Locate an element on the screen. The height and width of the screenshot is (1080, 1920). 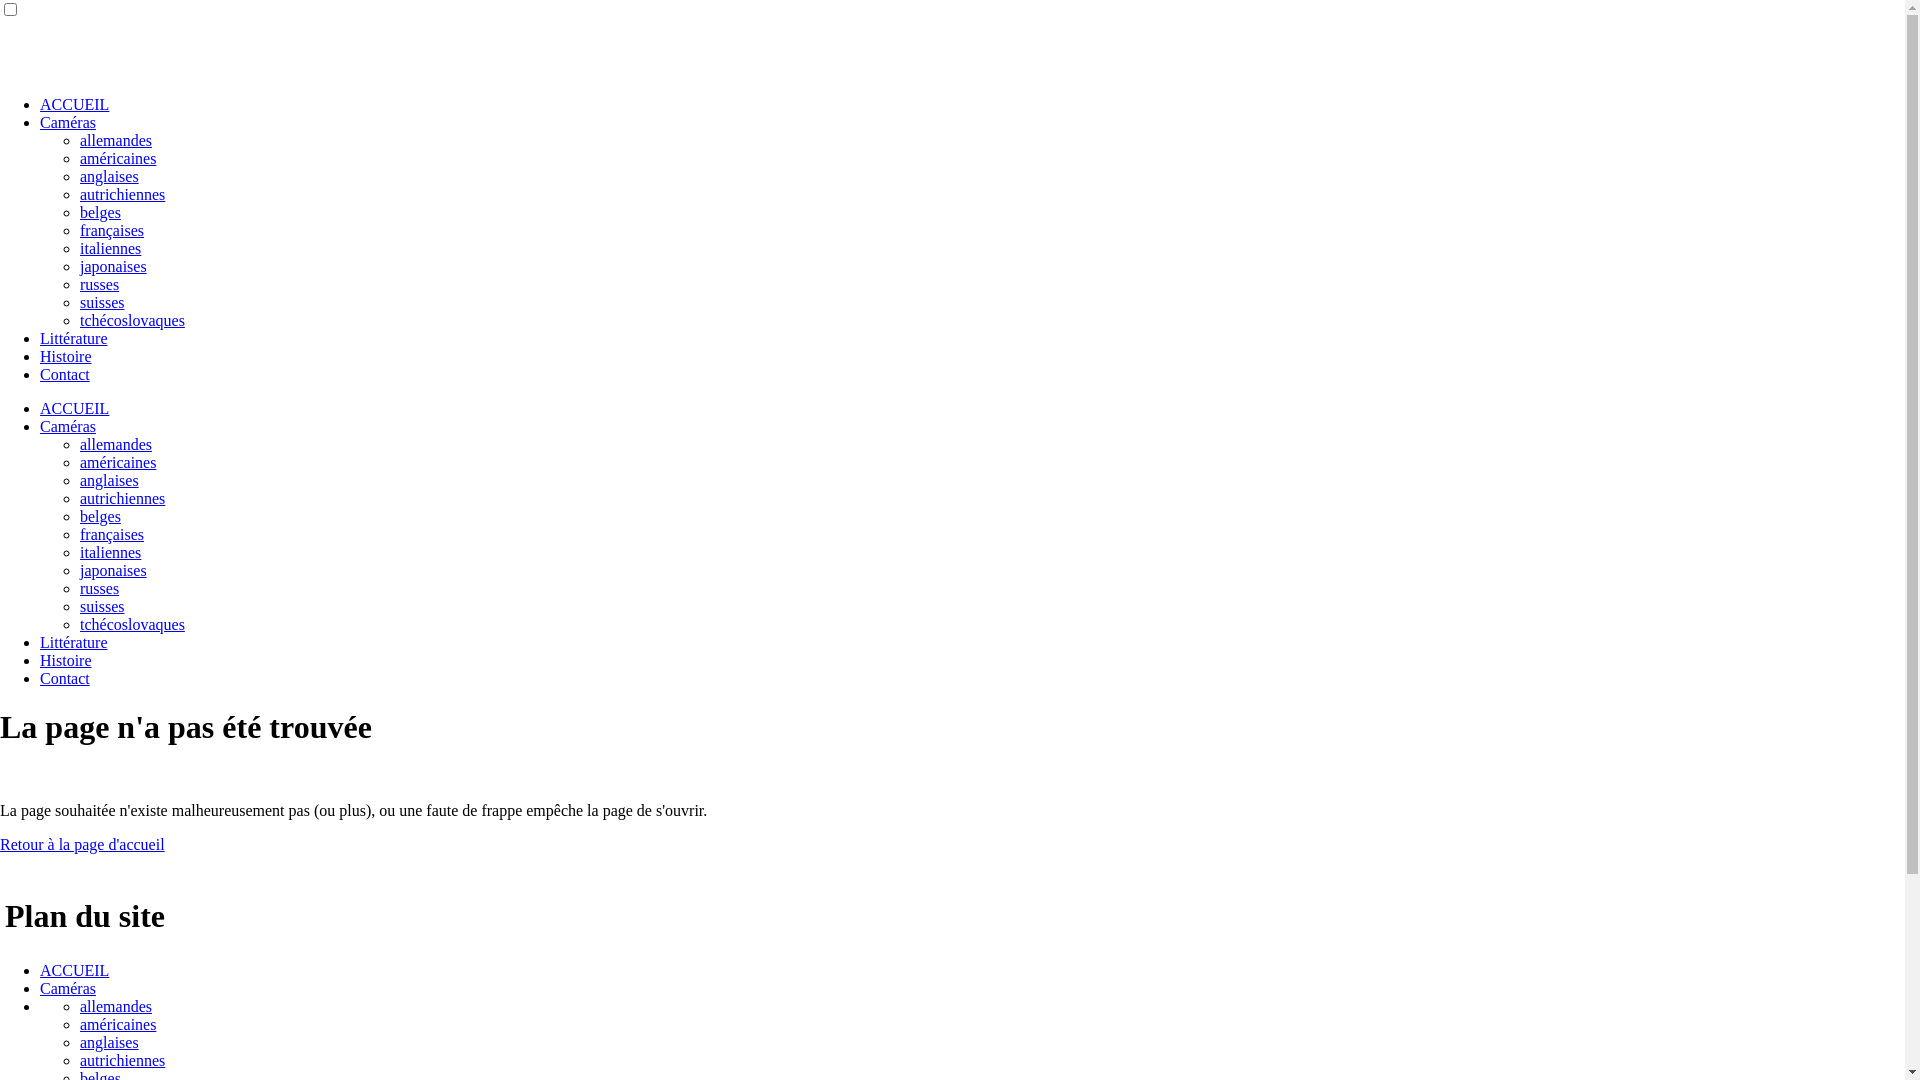
belges is located at coordinates (100, 516).